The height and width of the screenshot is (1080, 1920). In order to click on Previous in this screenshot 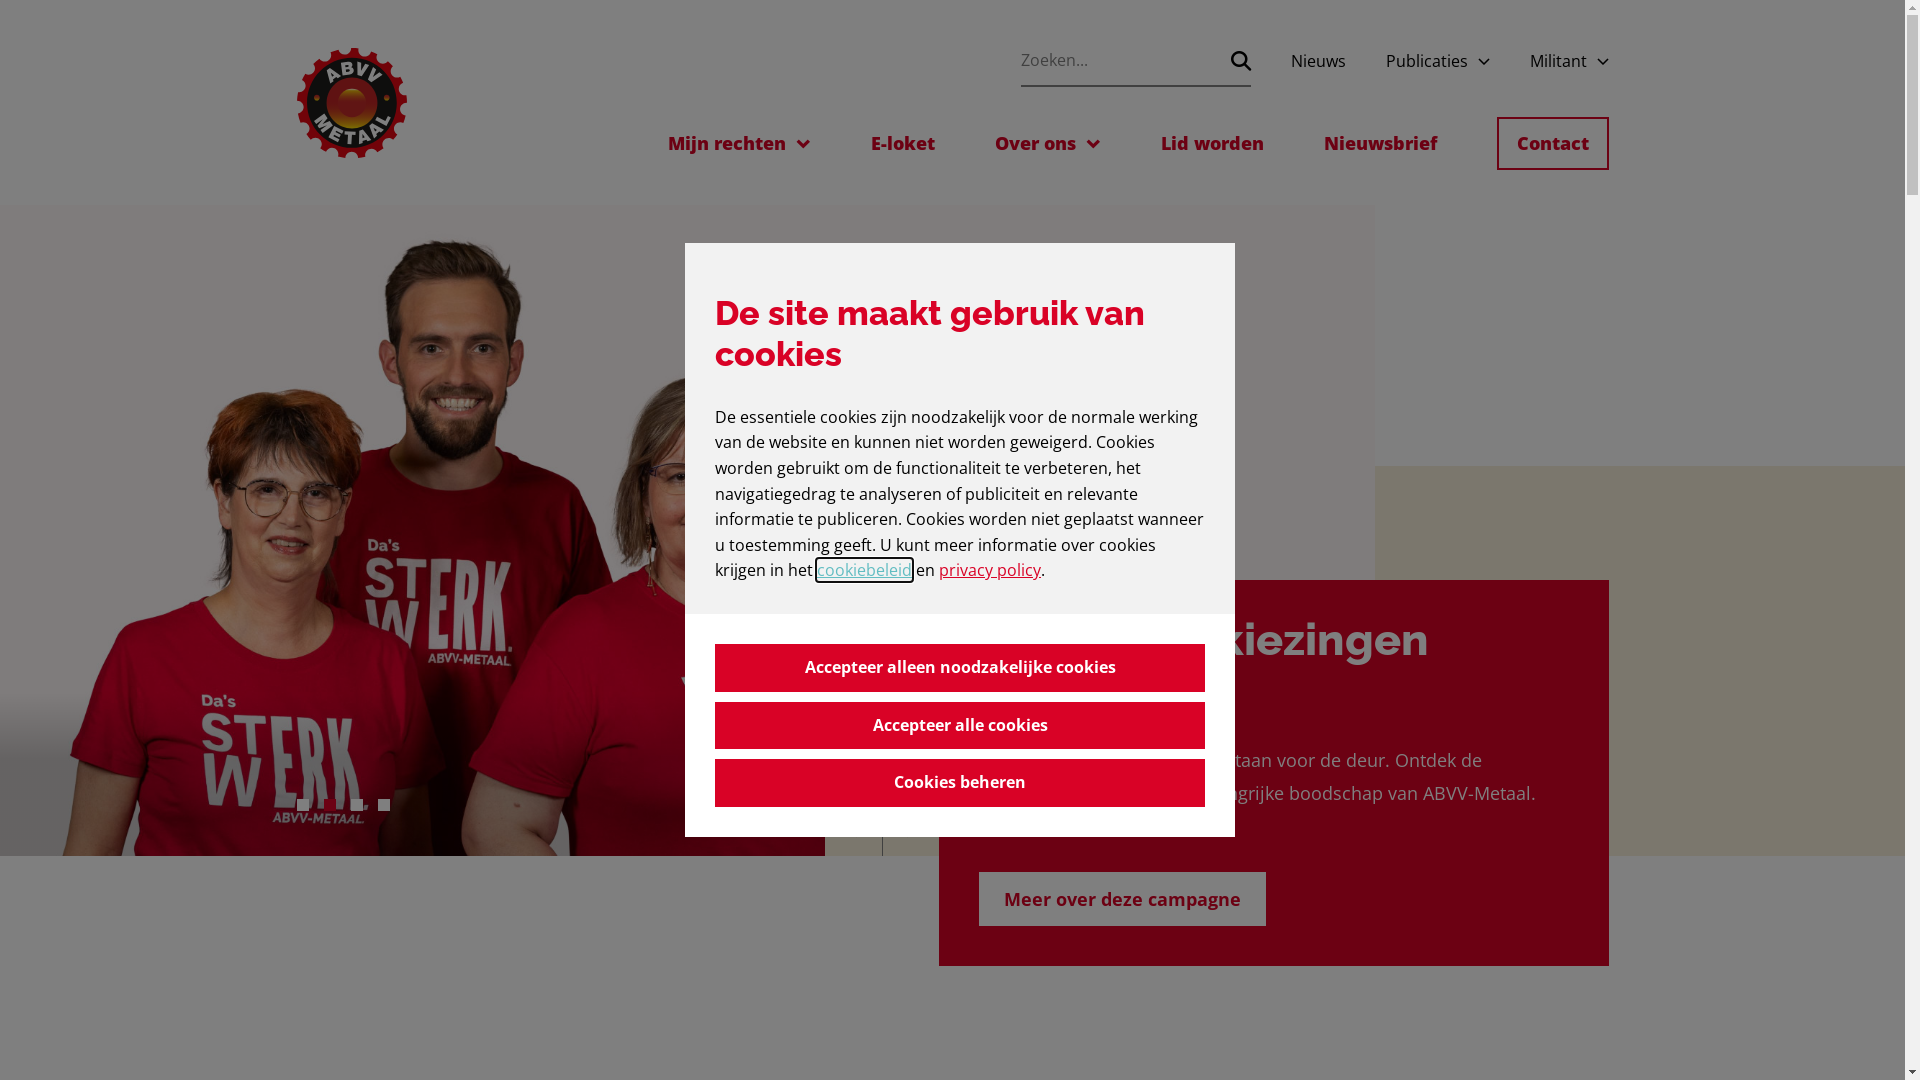, I will do `click(852, 828)`.